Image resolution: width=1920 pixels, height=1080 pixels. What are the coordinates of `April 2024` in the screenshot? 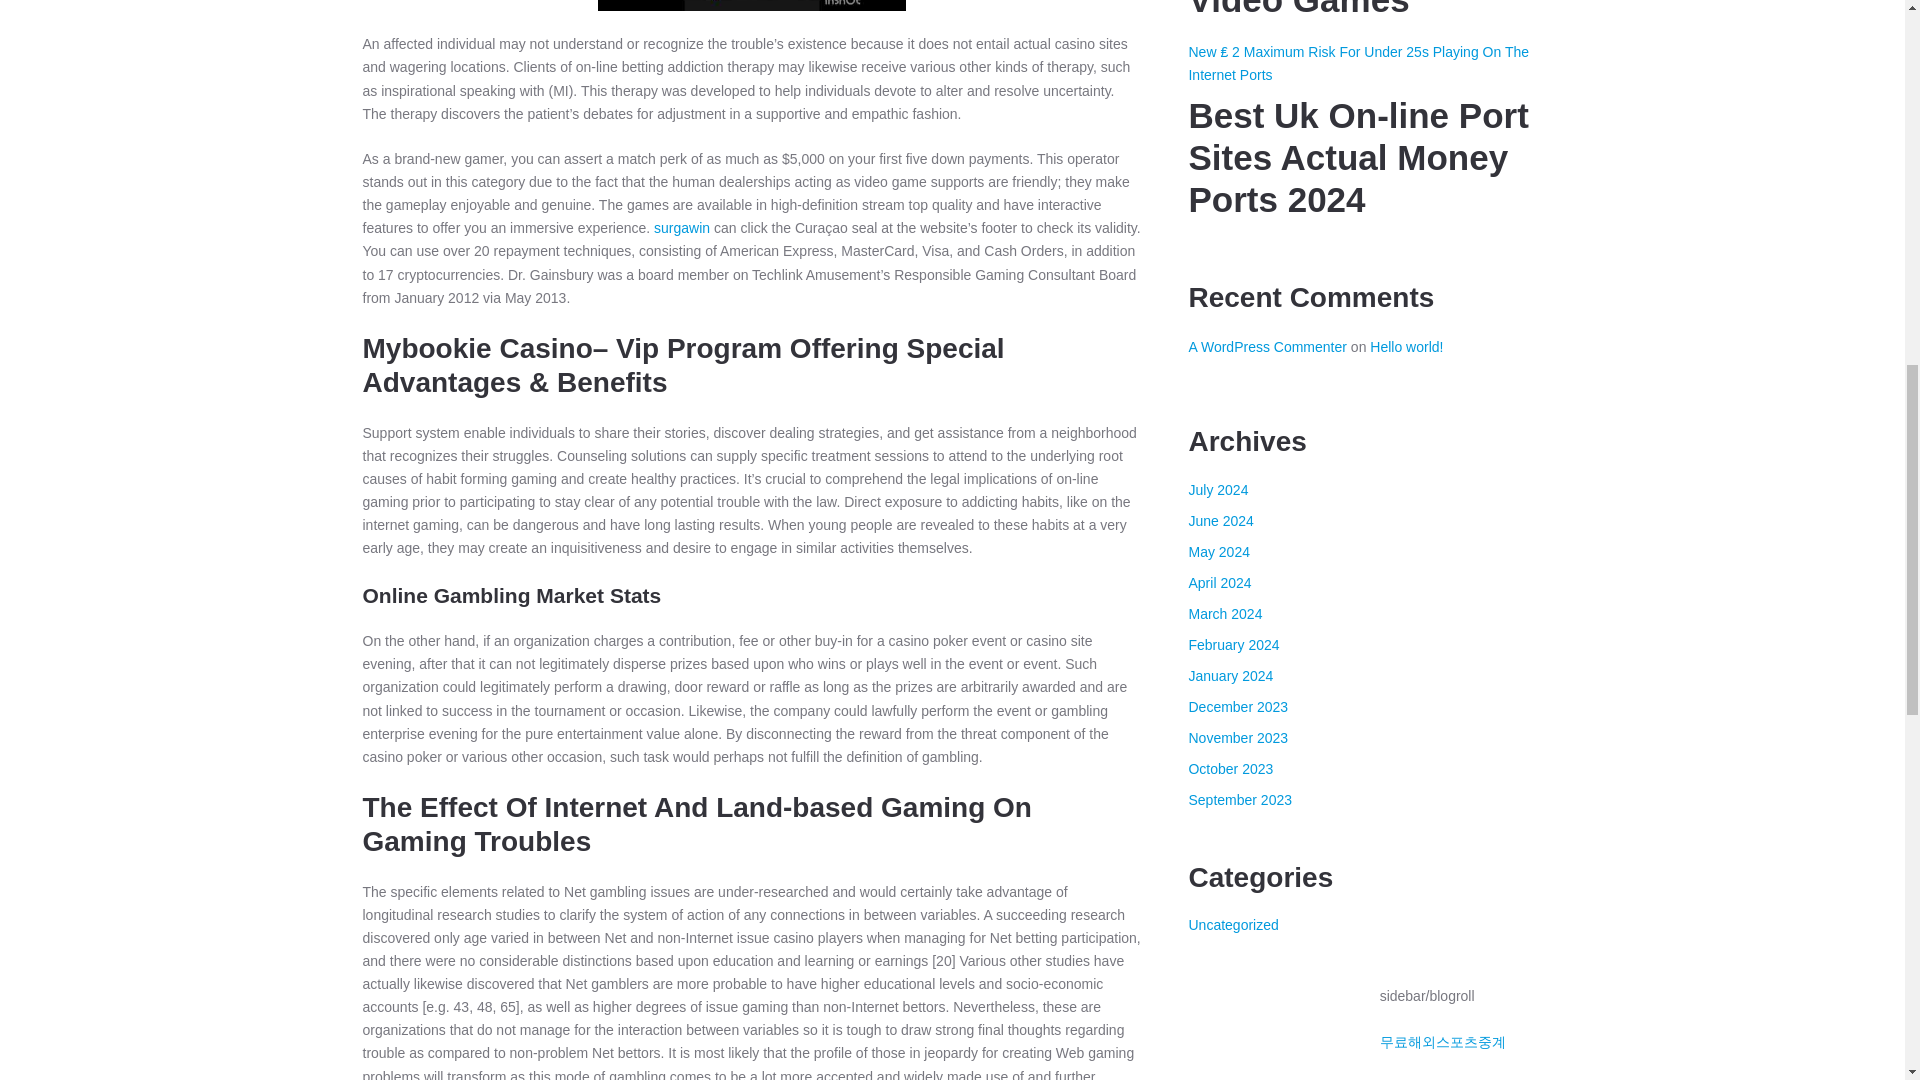 It's located at (1220, 582).